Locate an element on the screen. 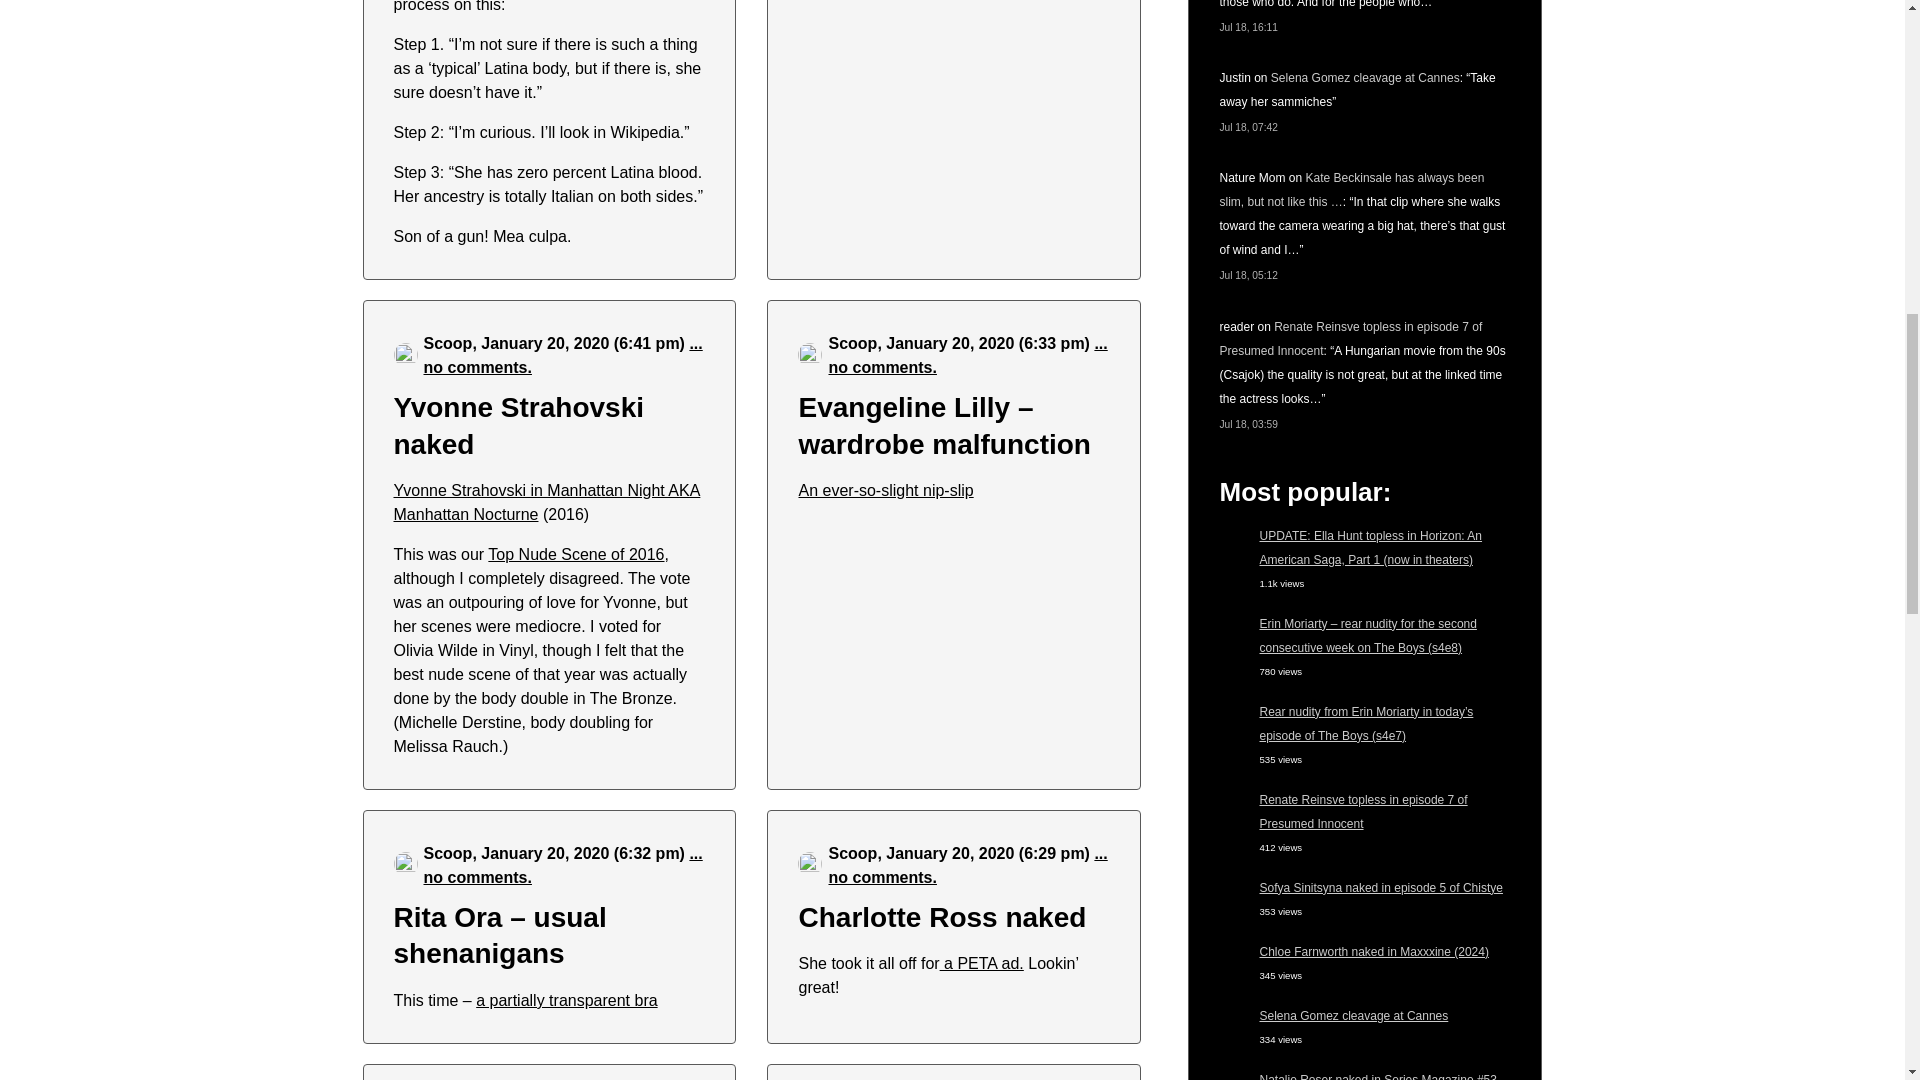 This screenshot has width=1920, height=1080. Top Nude Scene of 2016 is located at coordinates (576, 554).